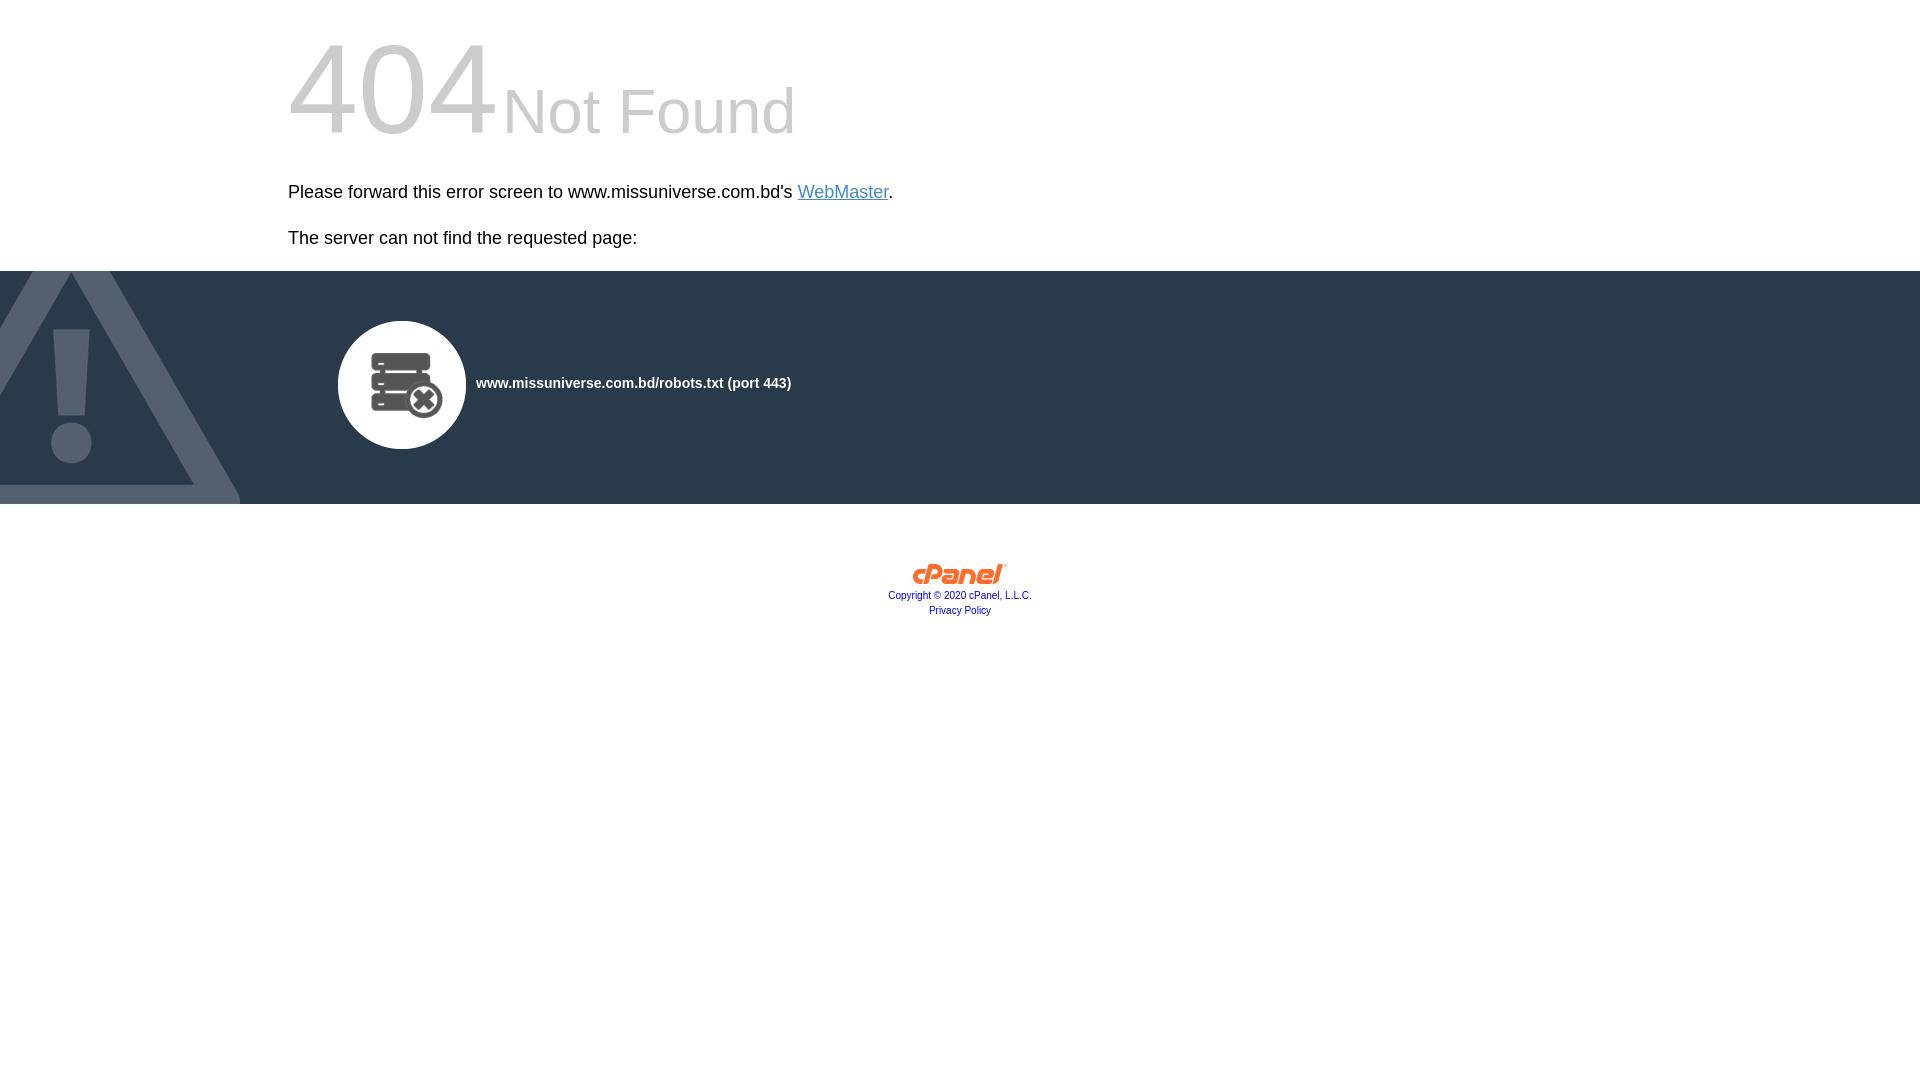  I want to click on WebMaster, so click(844, 192).